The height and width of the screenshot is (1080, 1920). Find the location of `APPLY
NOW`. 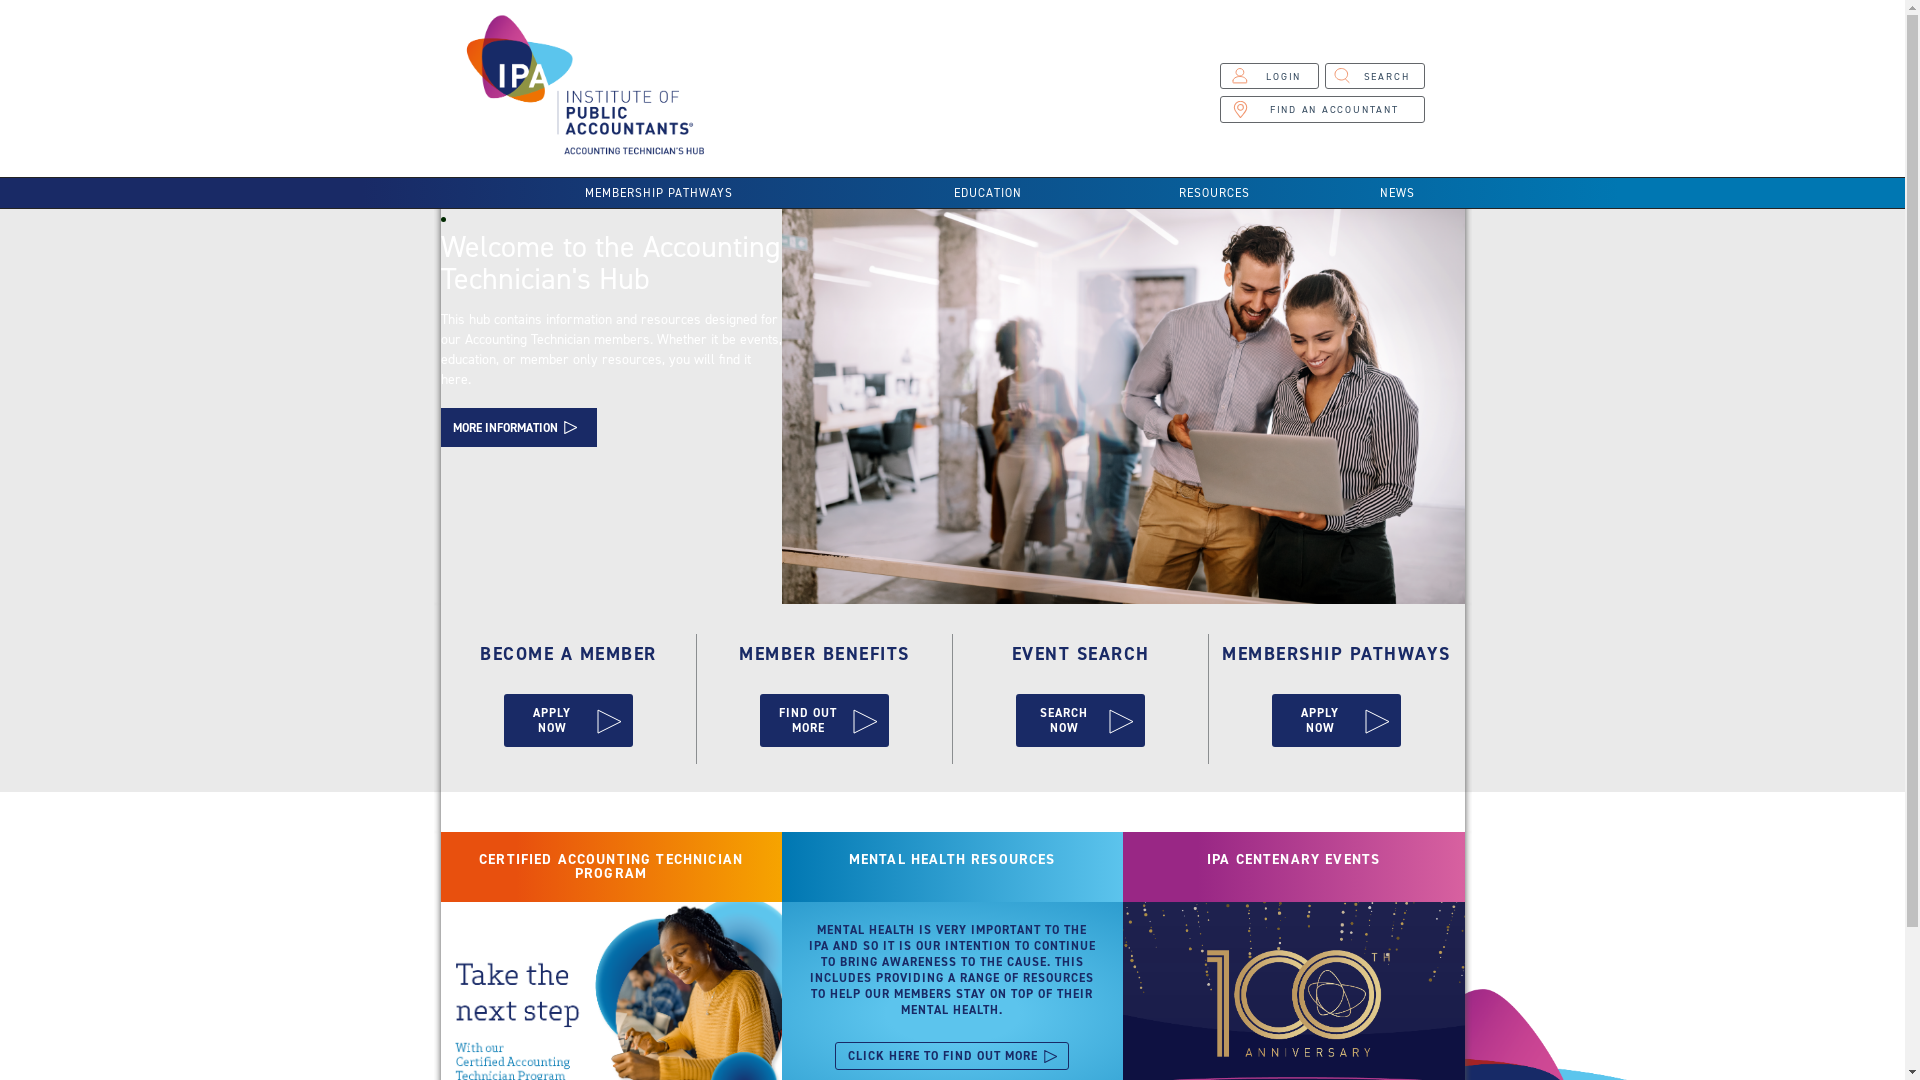

APPLY
NOW is located at coordinates (1336, 720).